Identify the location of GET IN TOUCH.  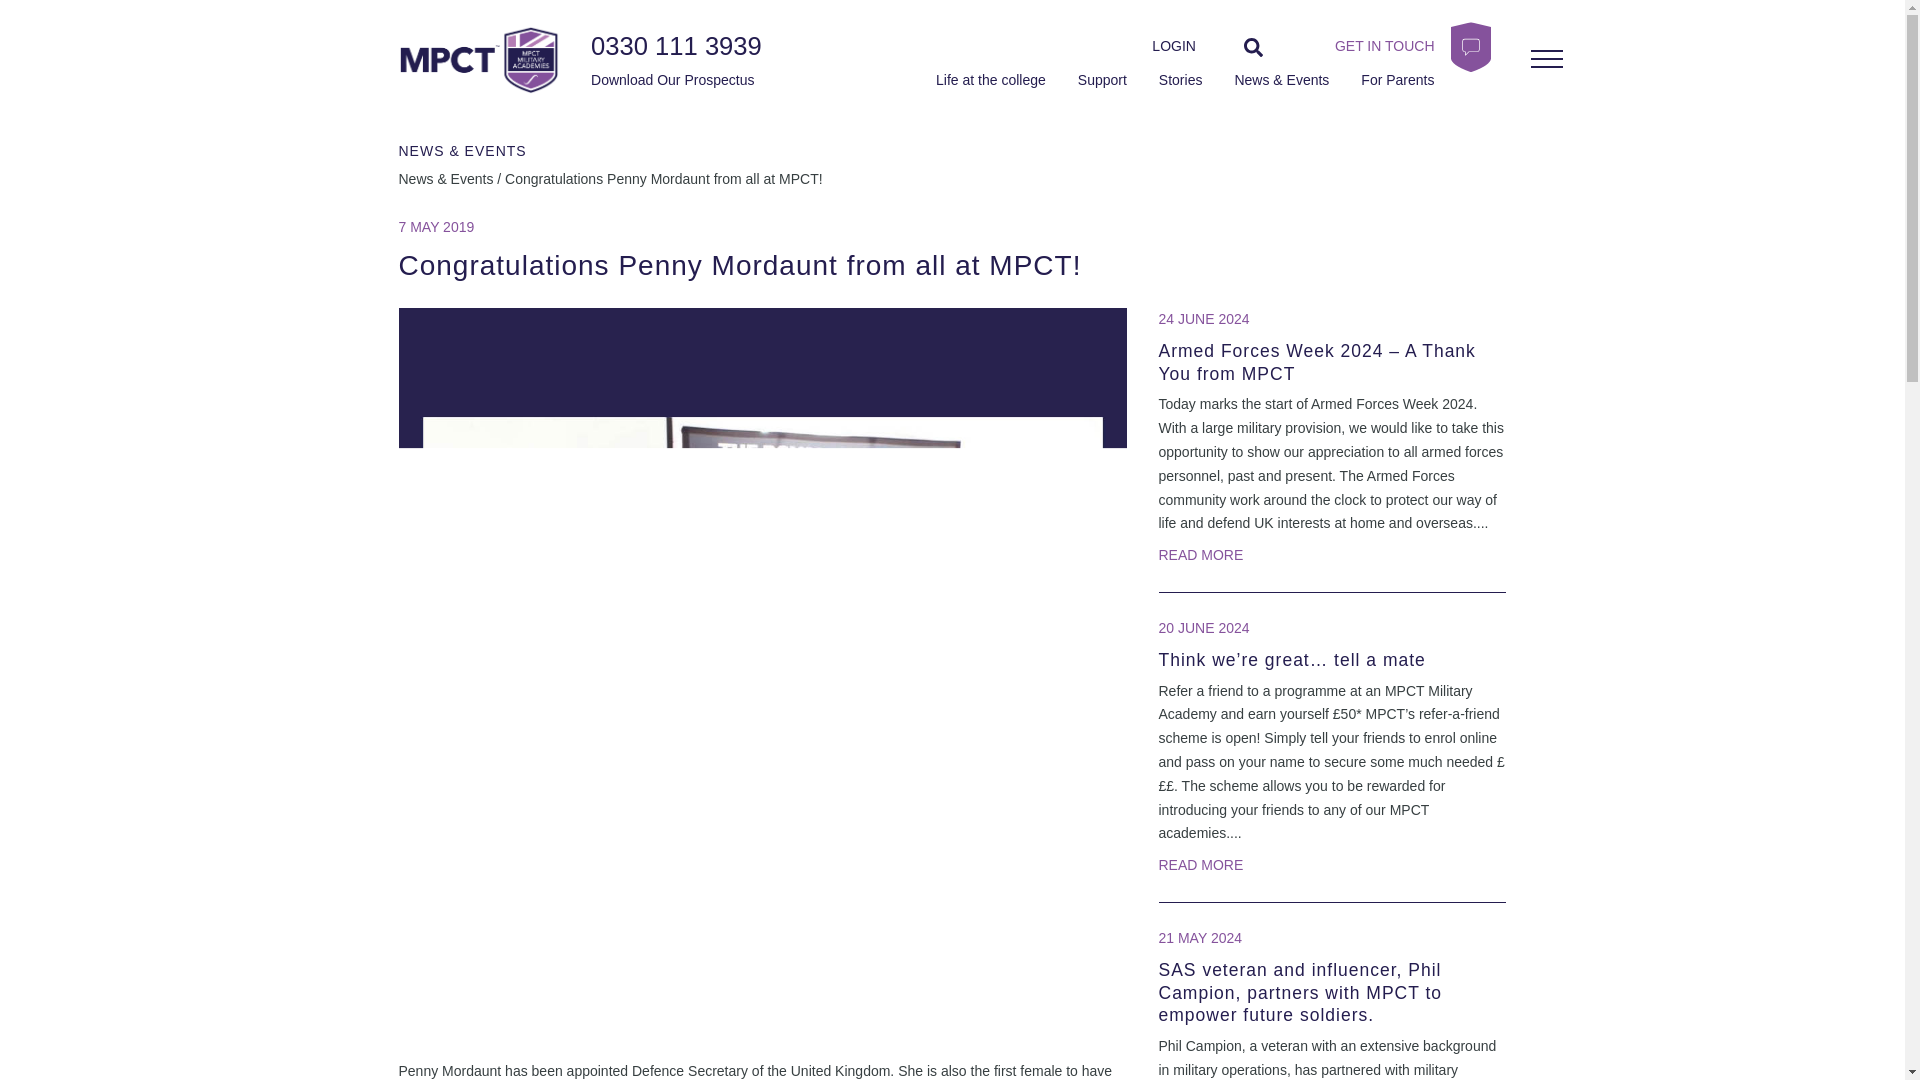
(1372, 46).